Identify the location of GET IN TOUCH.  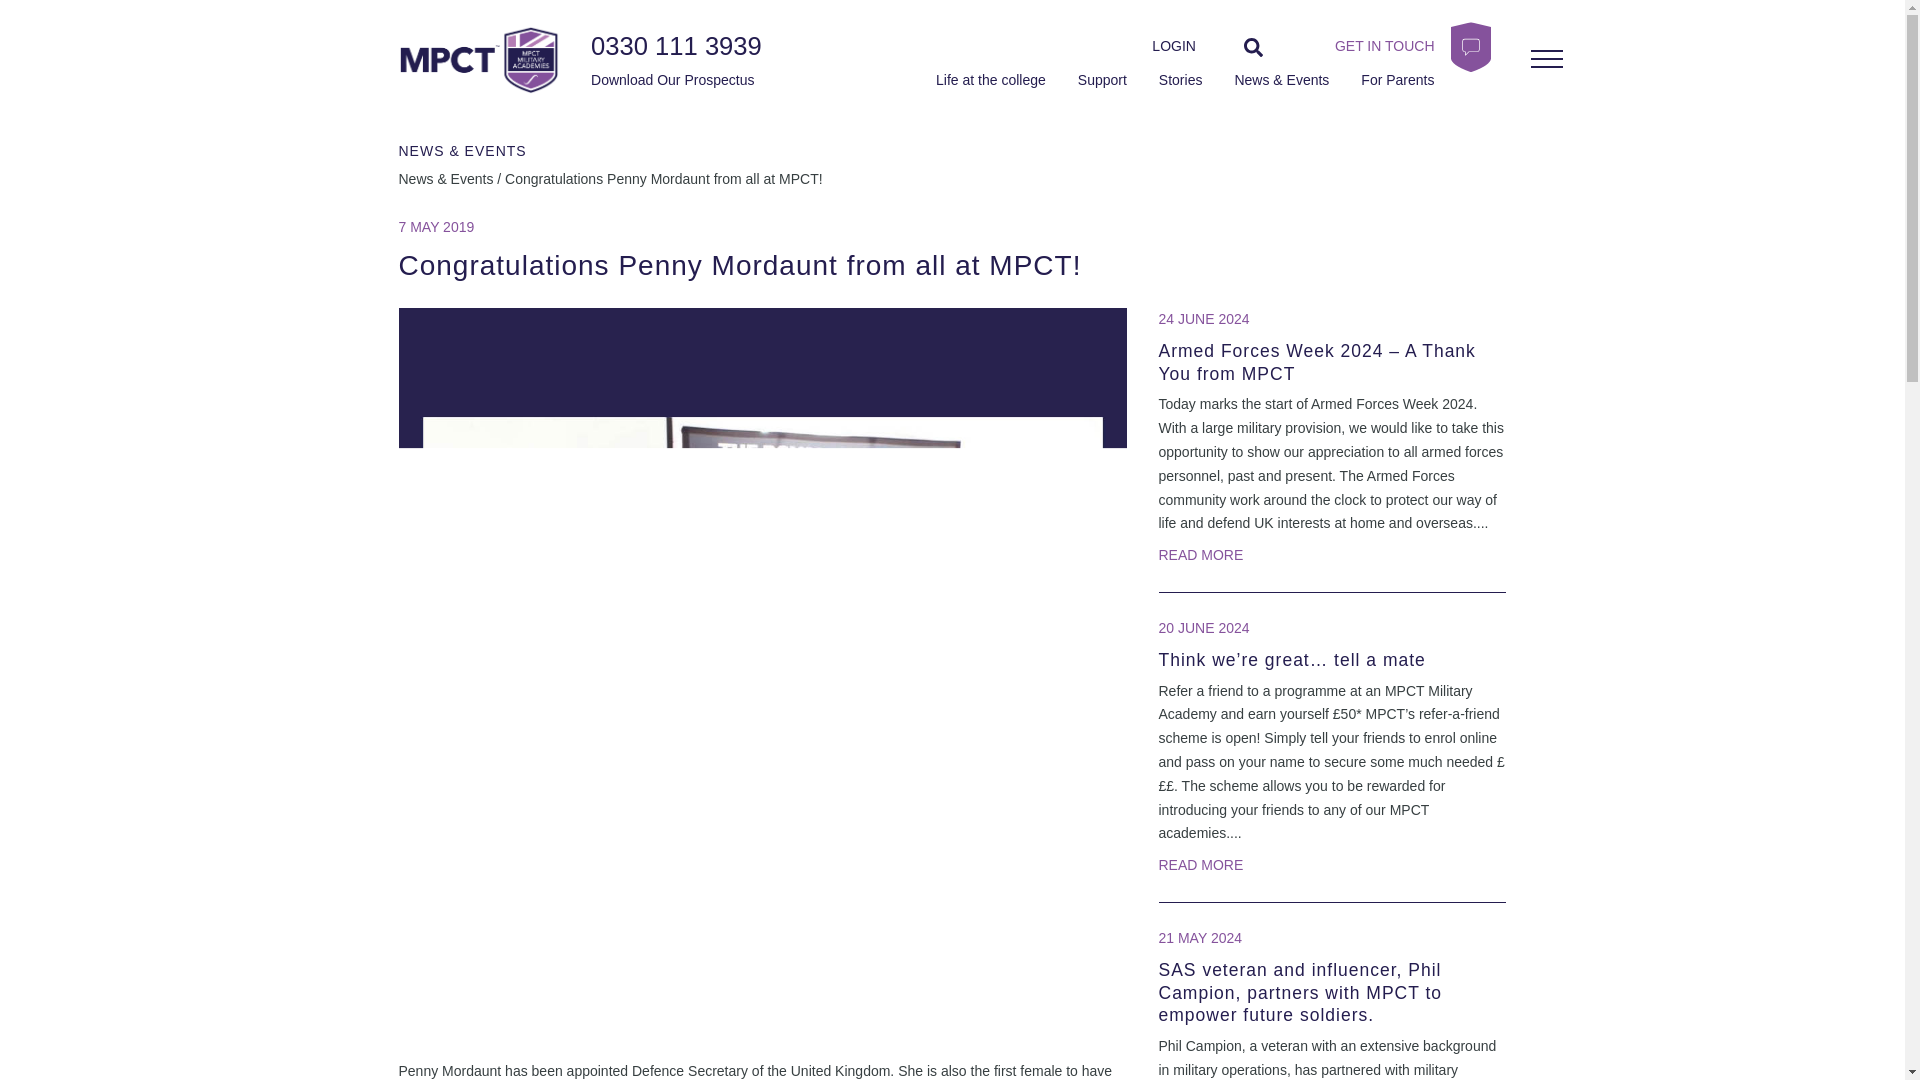
(1372, 46).